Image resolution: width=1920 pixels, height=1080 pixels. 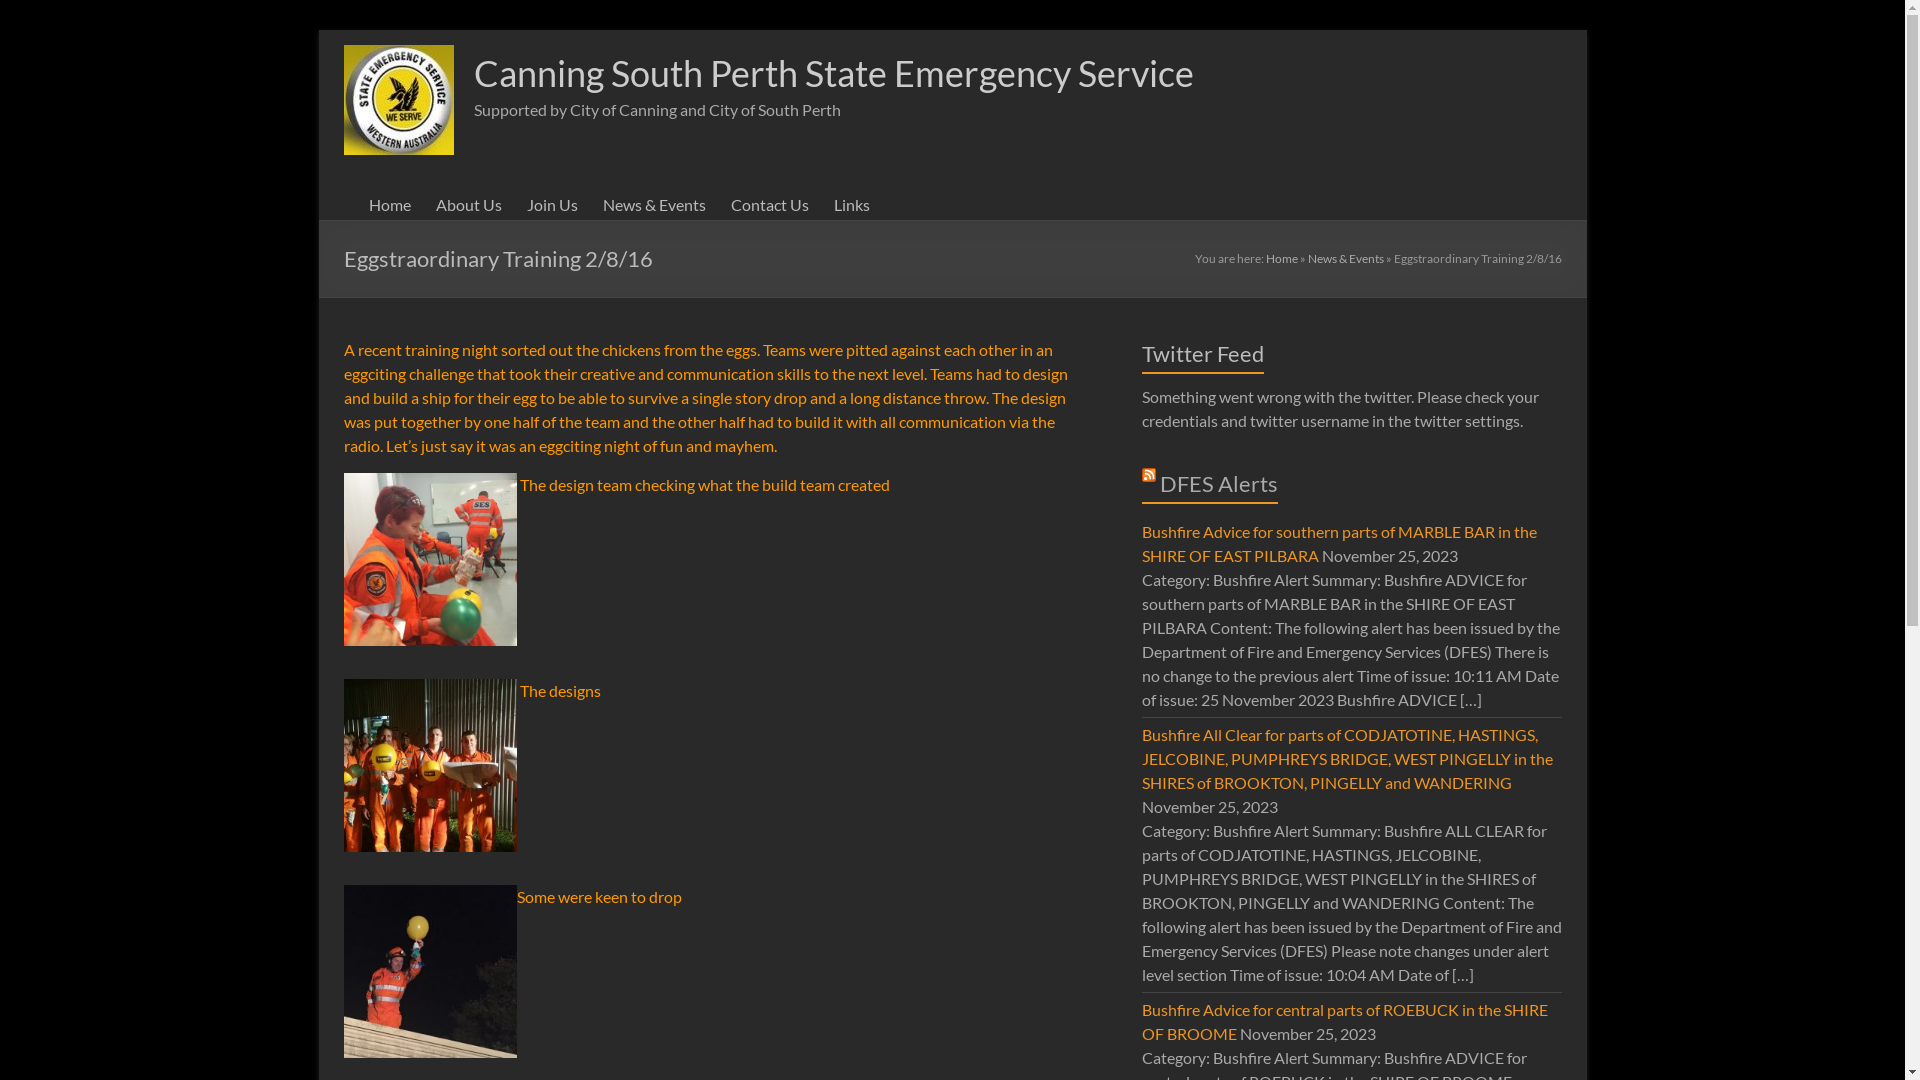 What do you see at coordinates (389, 205) in the screenshot?
I see `Home` at bounding box center [389, 205].